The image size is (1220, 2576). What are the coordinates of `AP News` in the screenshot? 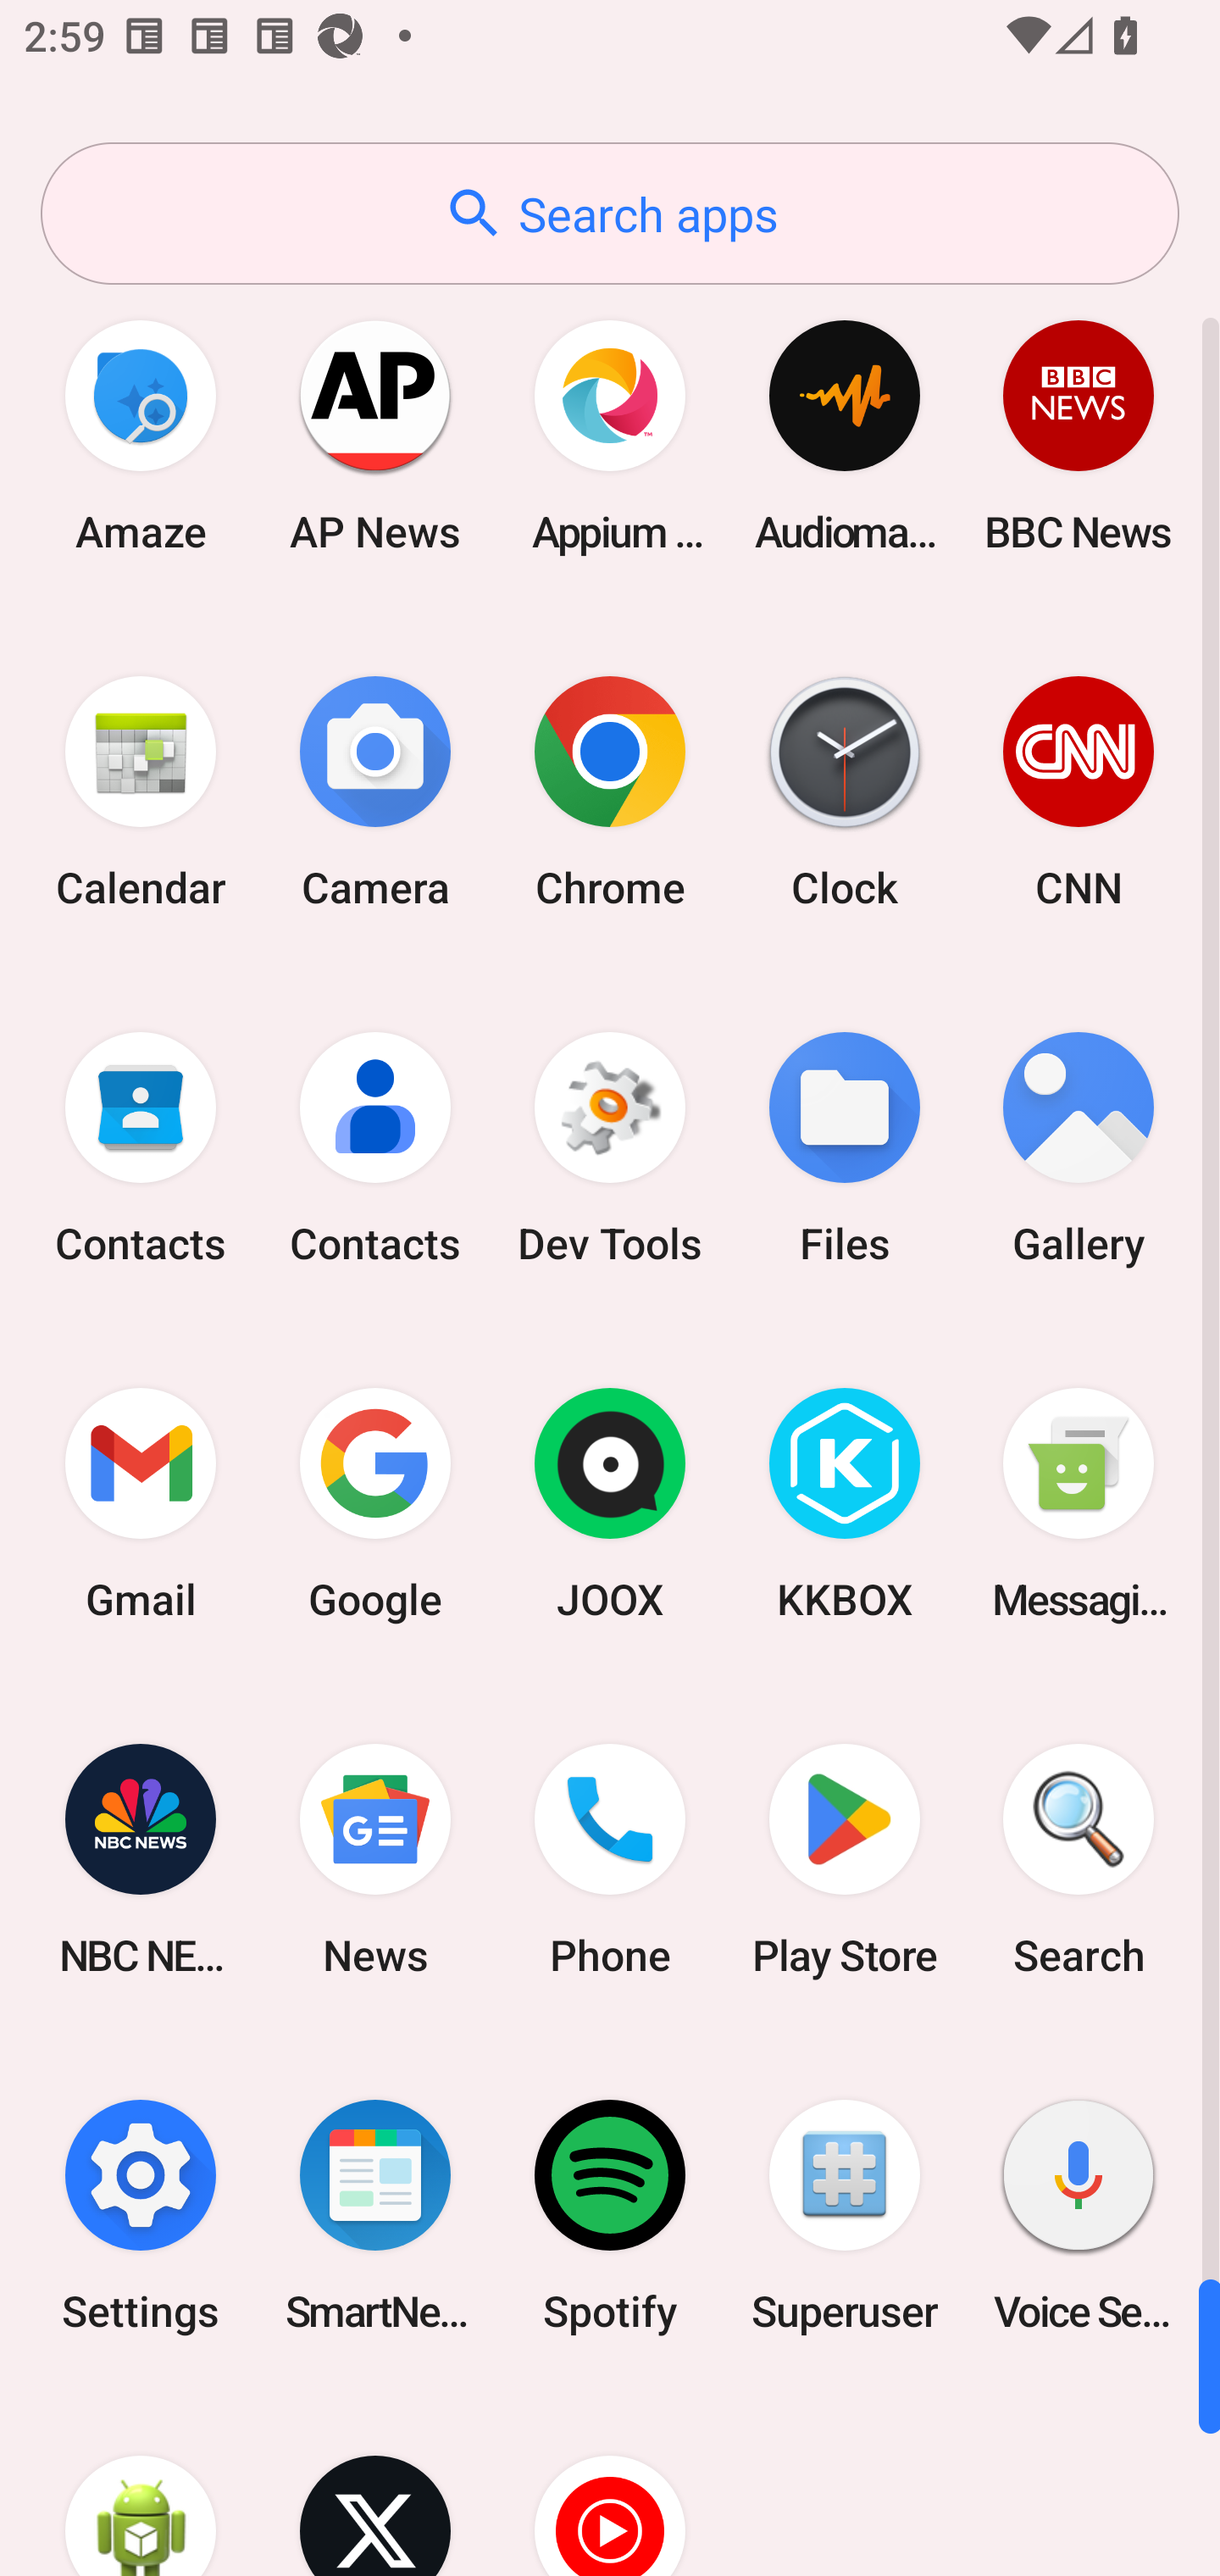 It's located at (375, 436).